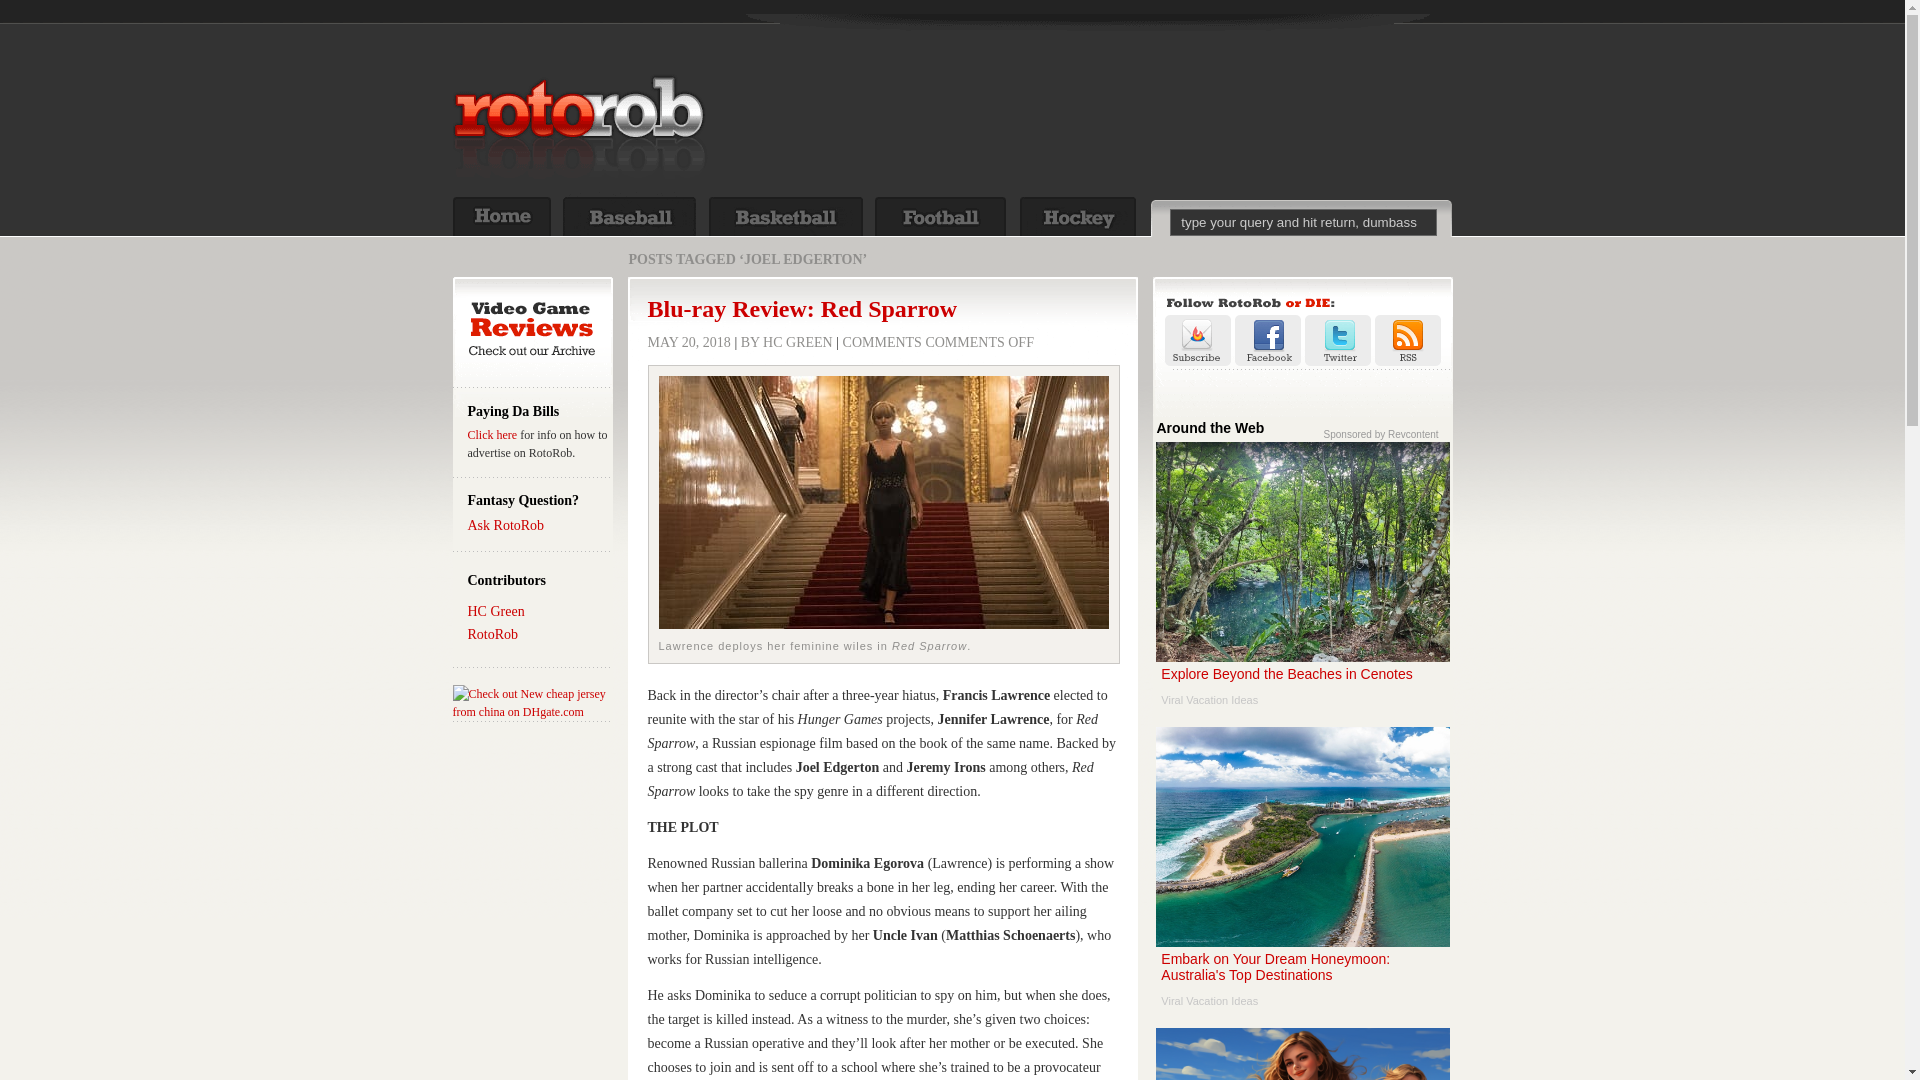  Describe the element at coordinates (1302, 222) in the screenshot. I see `HC Green` at that location.